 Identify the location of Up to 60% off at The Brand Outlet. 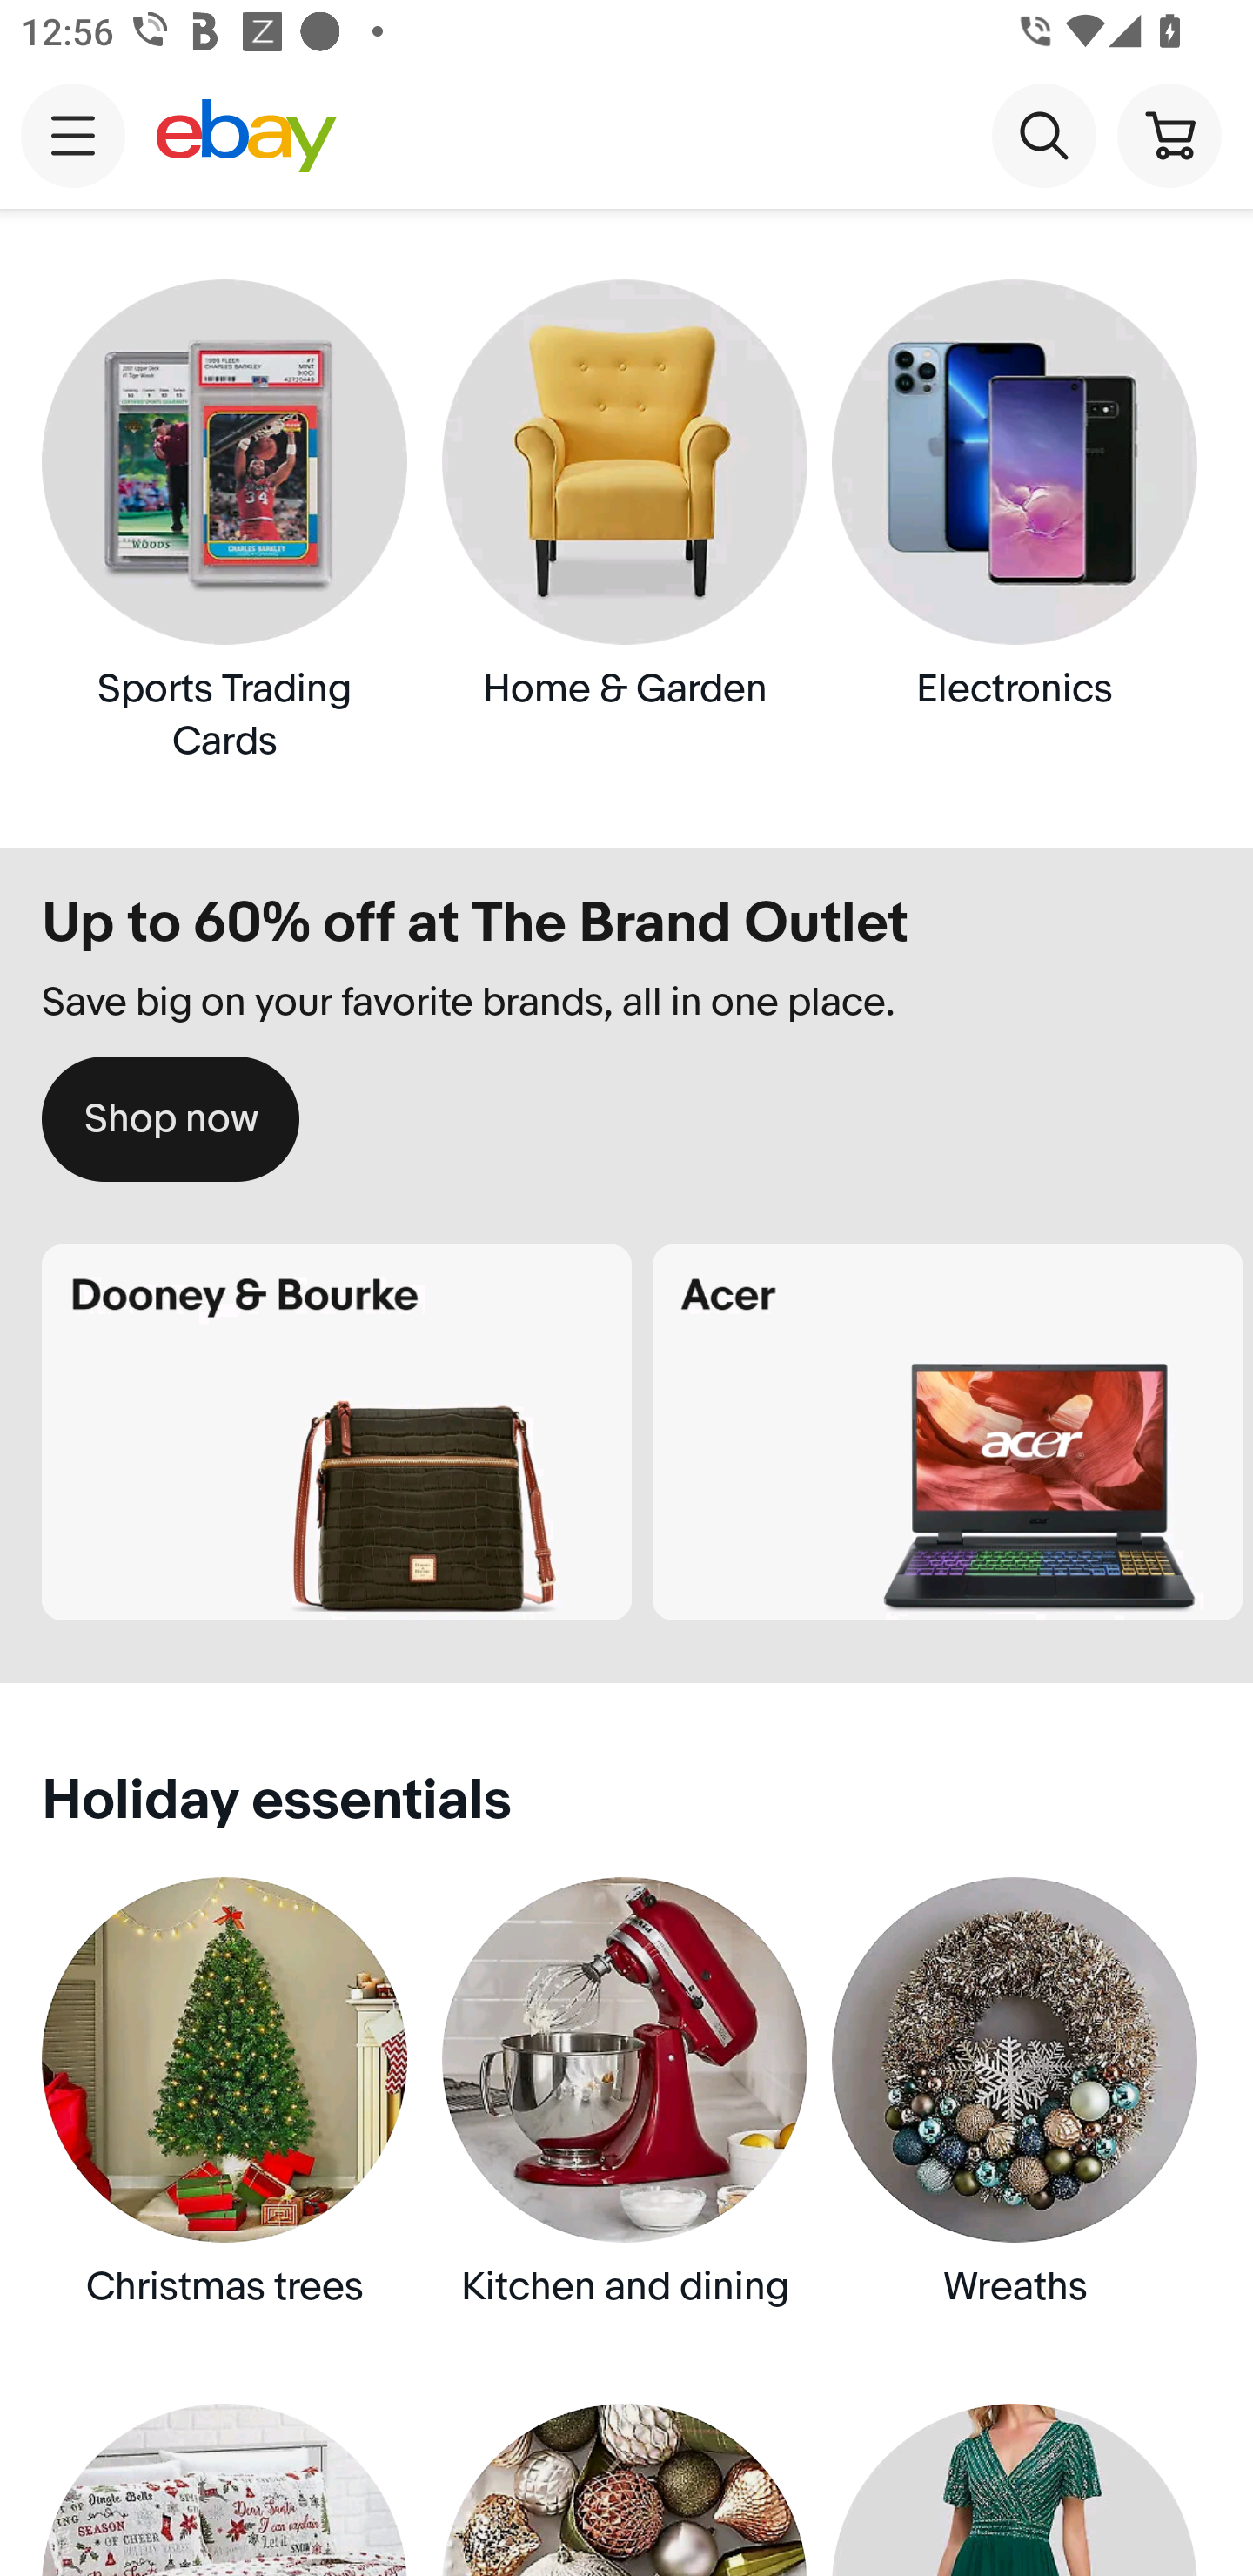
(626, 902).